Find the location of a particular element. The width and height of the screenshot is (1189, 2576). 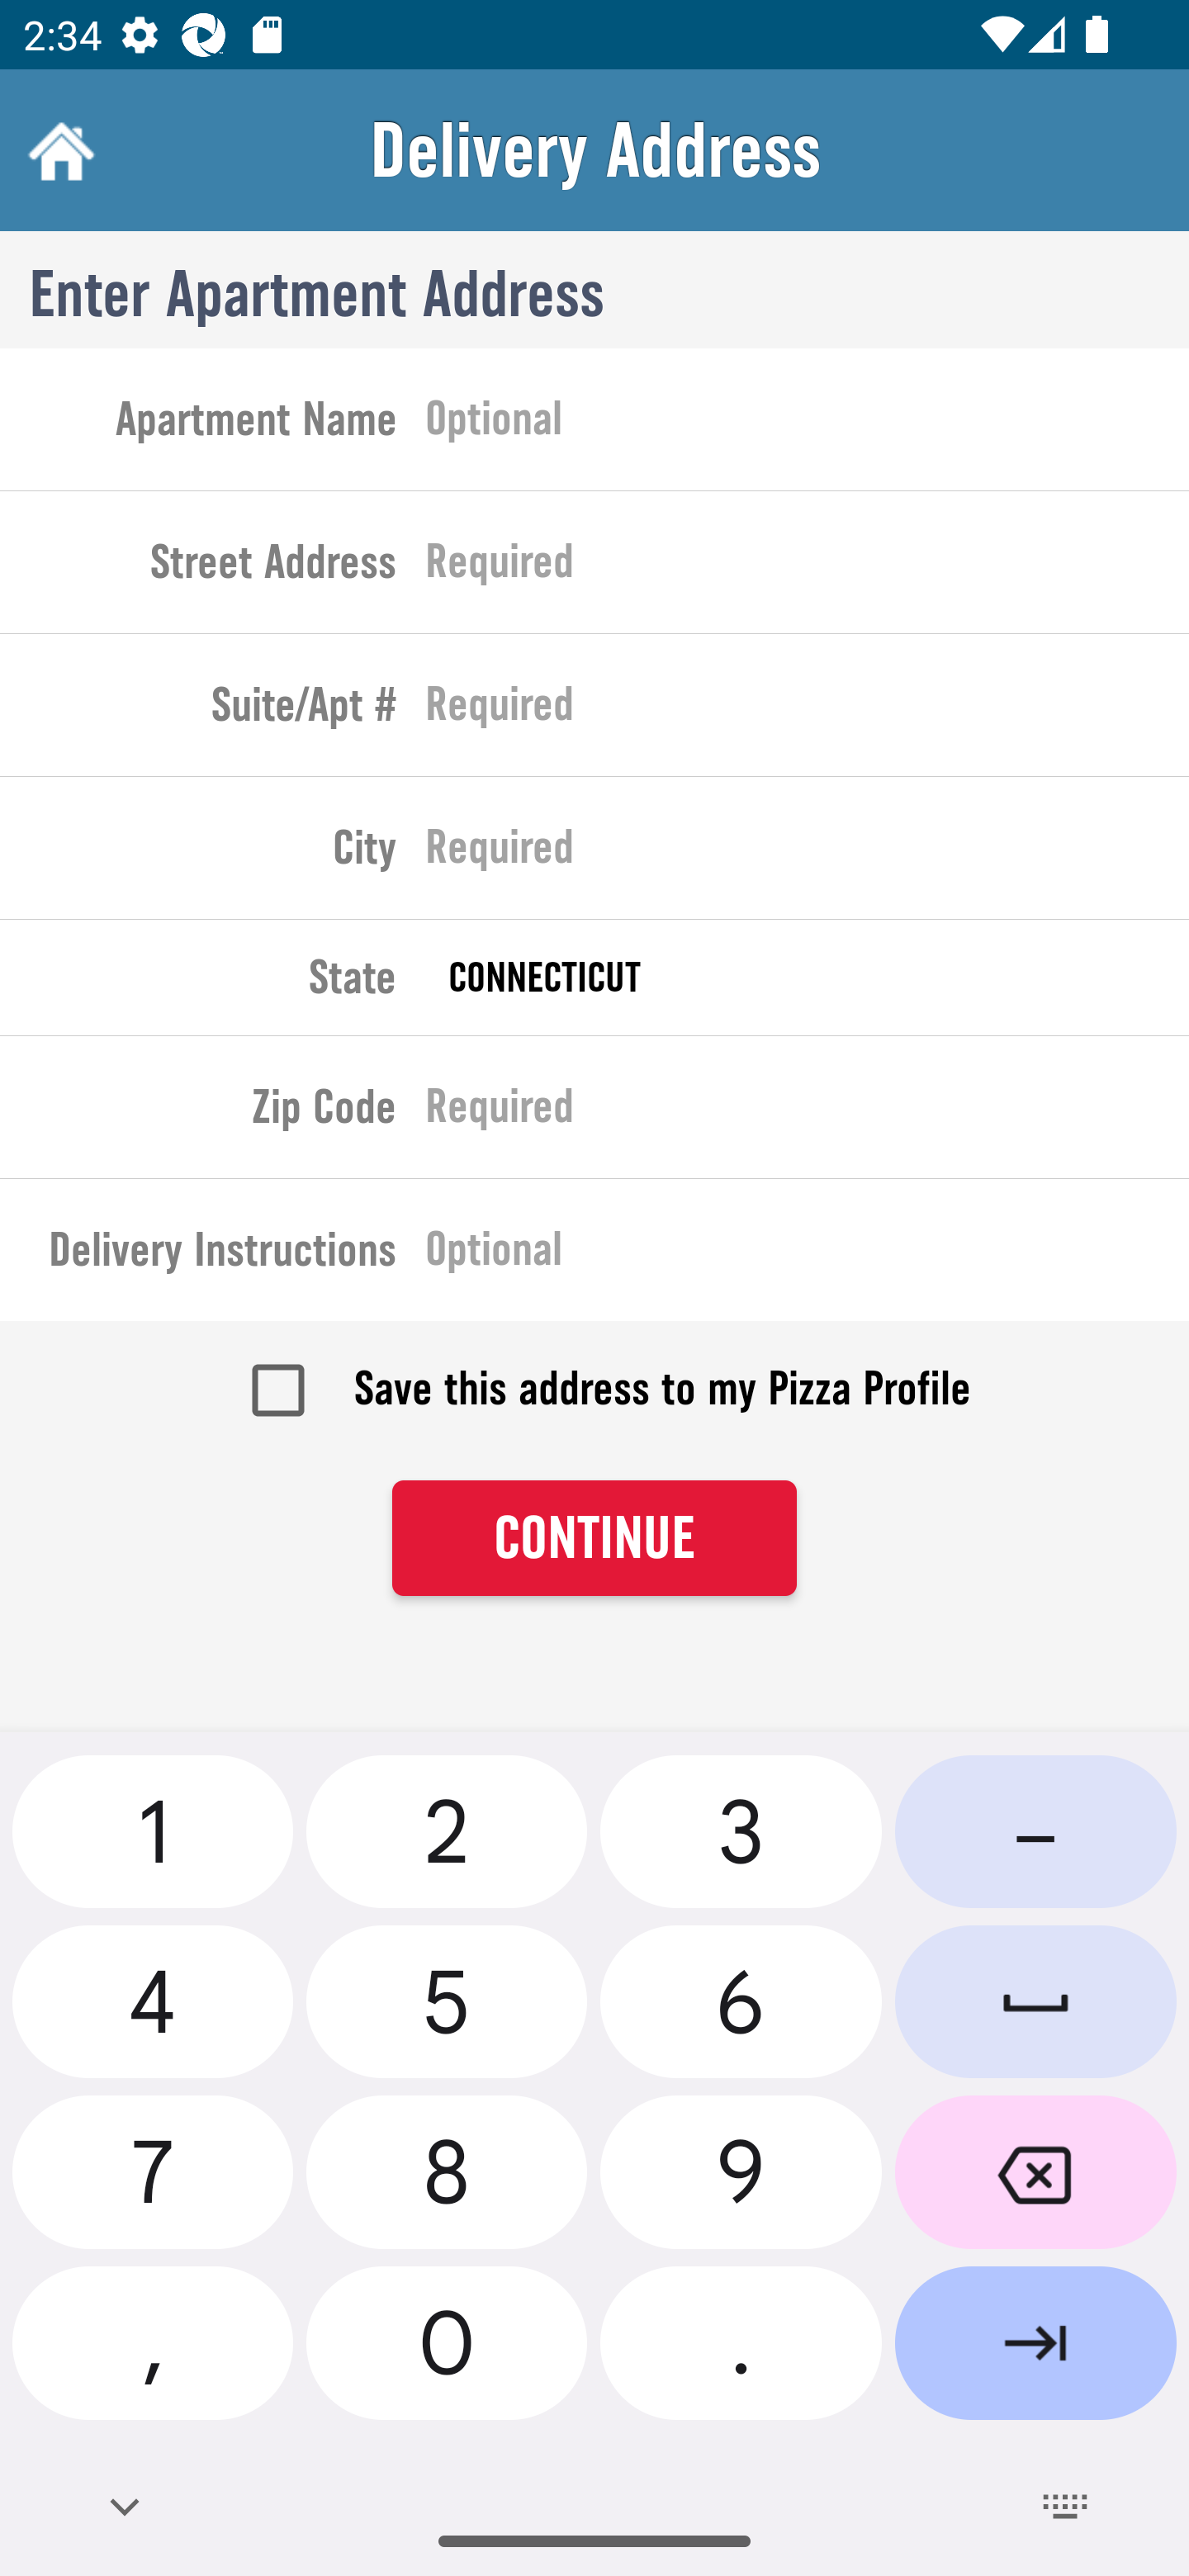

Required is located at coordinates (808, 1112).